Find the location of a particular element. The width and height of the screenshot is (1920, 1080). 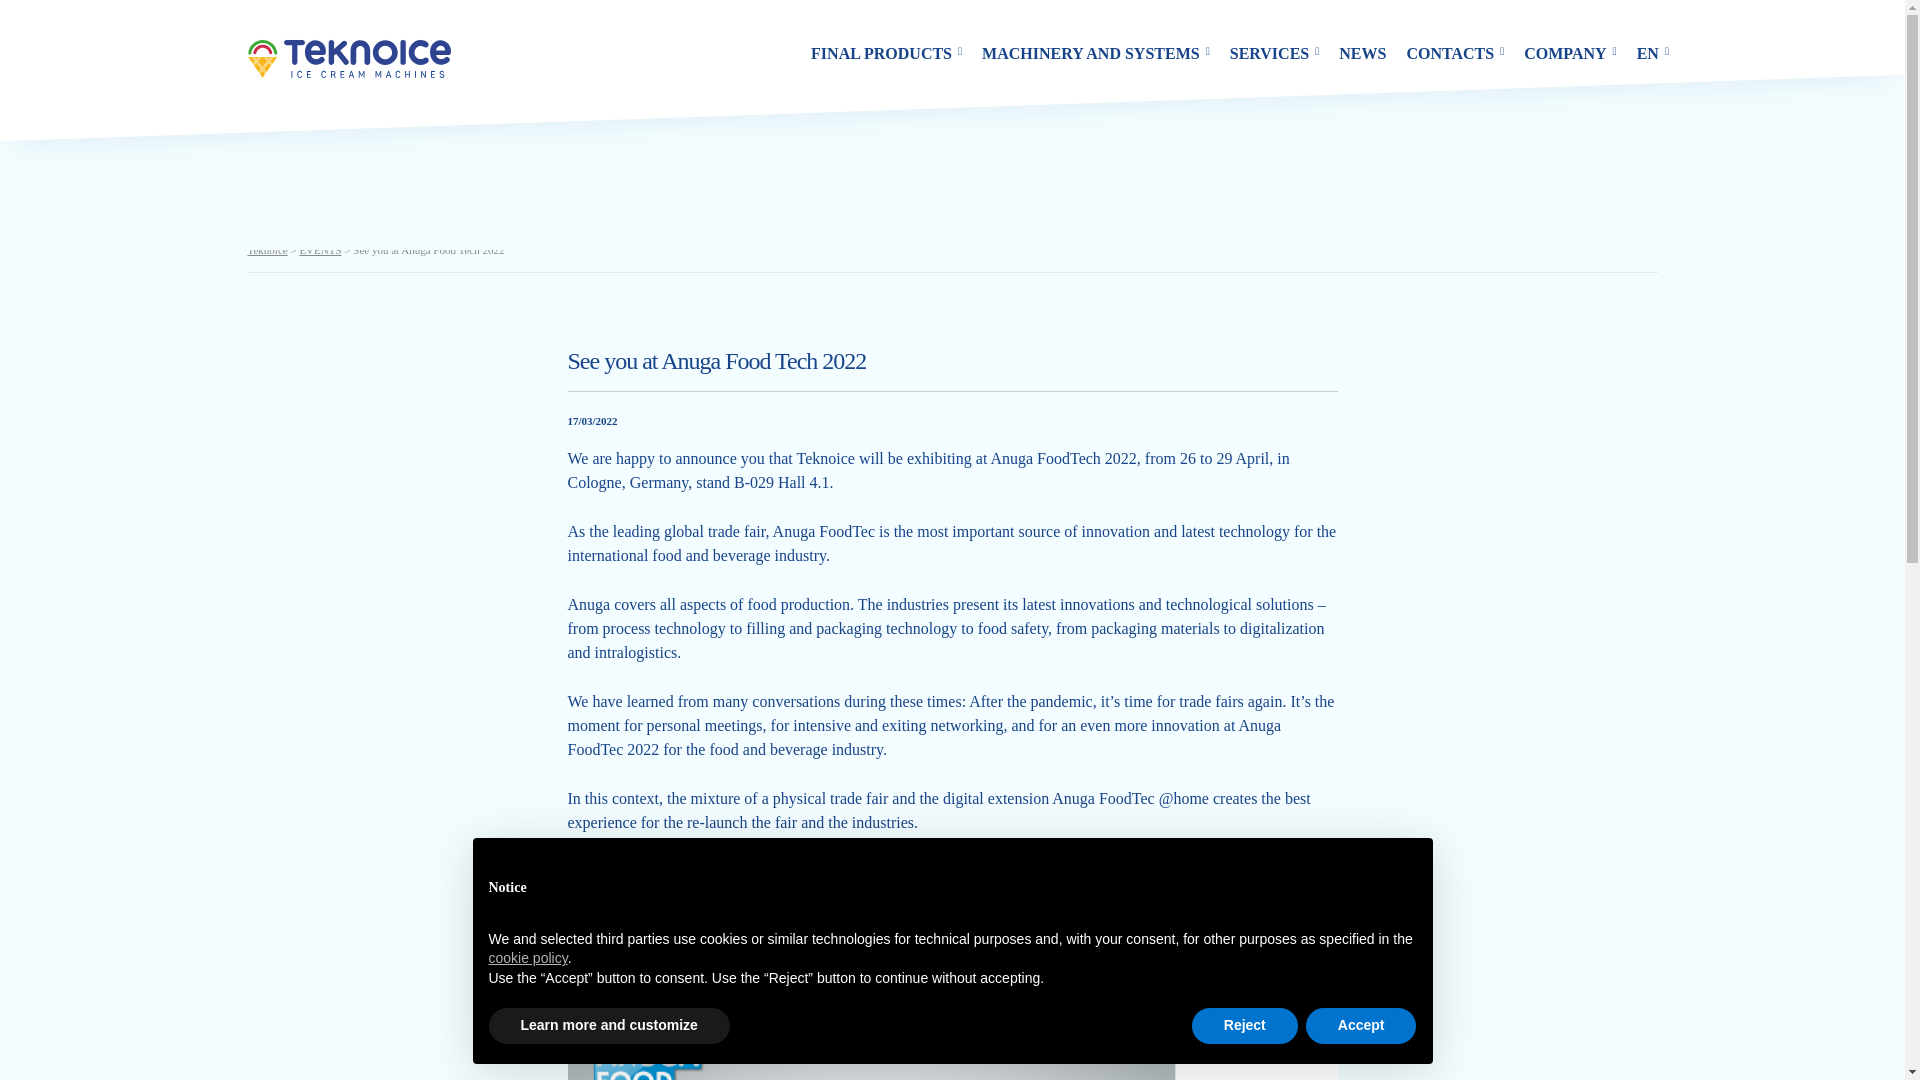

NEWS is located at coordinates (1362, 54).